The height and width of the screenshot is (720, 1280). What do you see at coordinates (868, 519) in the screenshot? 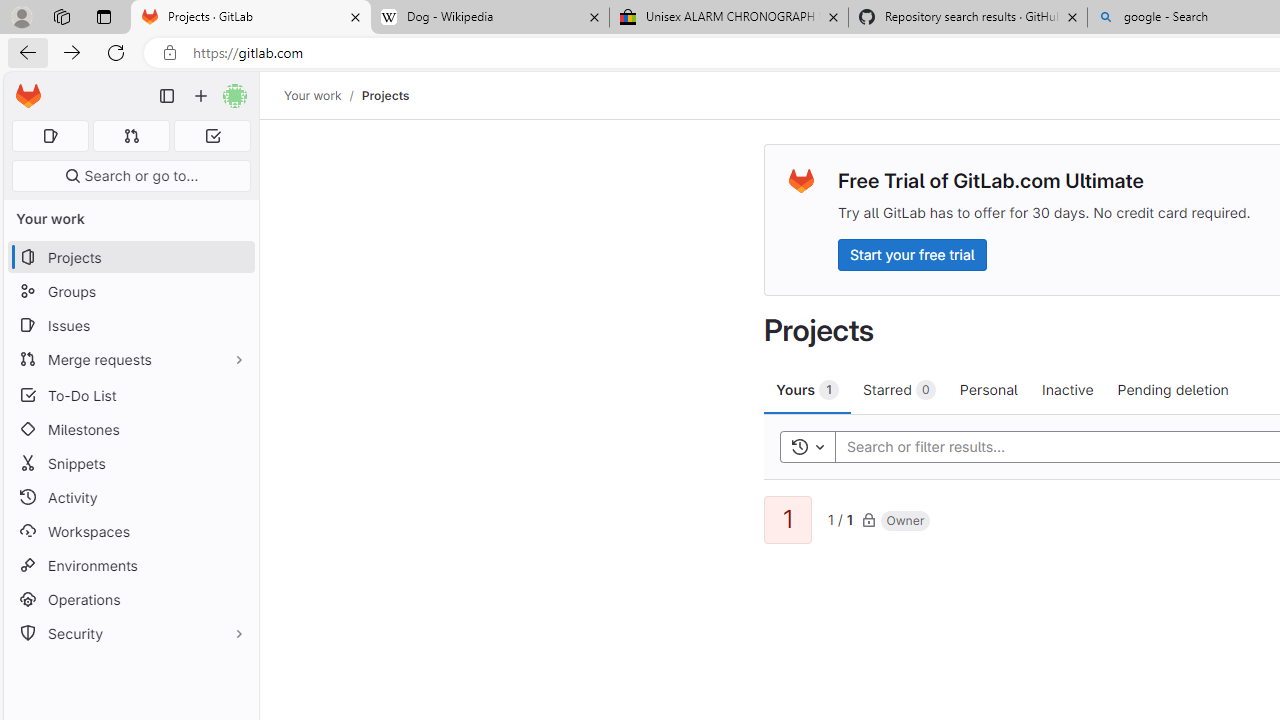
I see `Class: s16` at bounding box center [868, 519].